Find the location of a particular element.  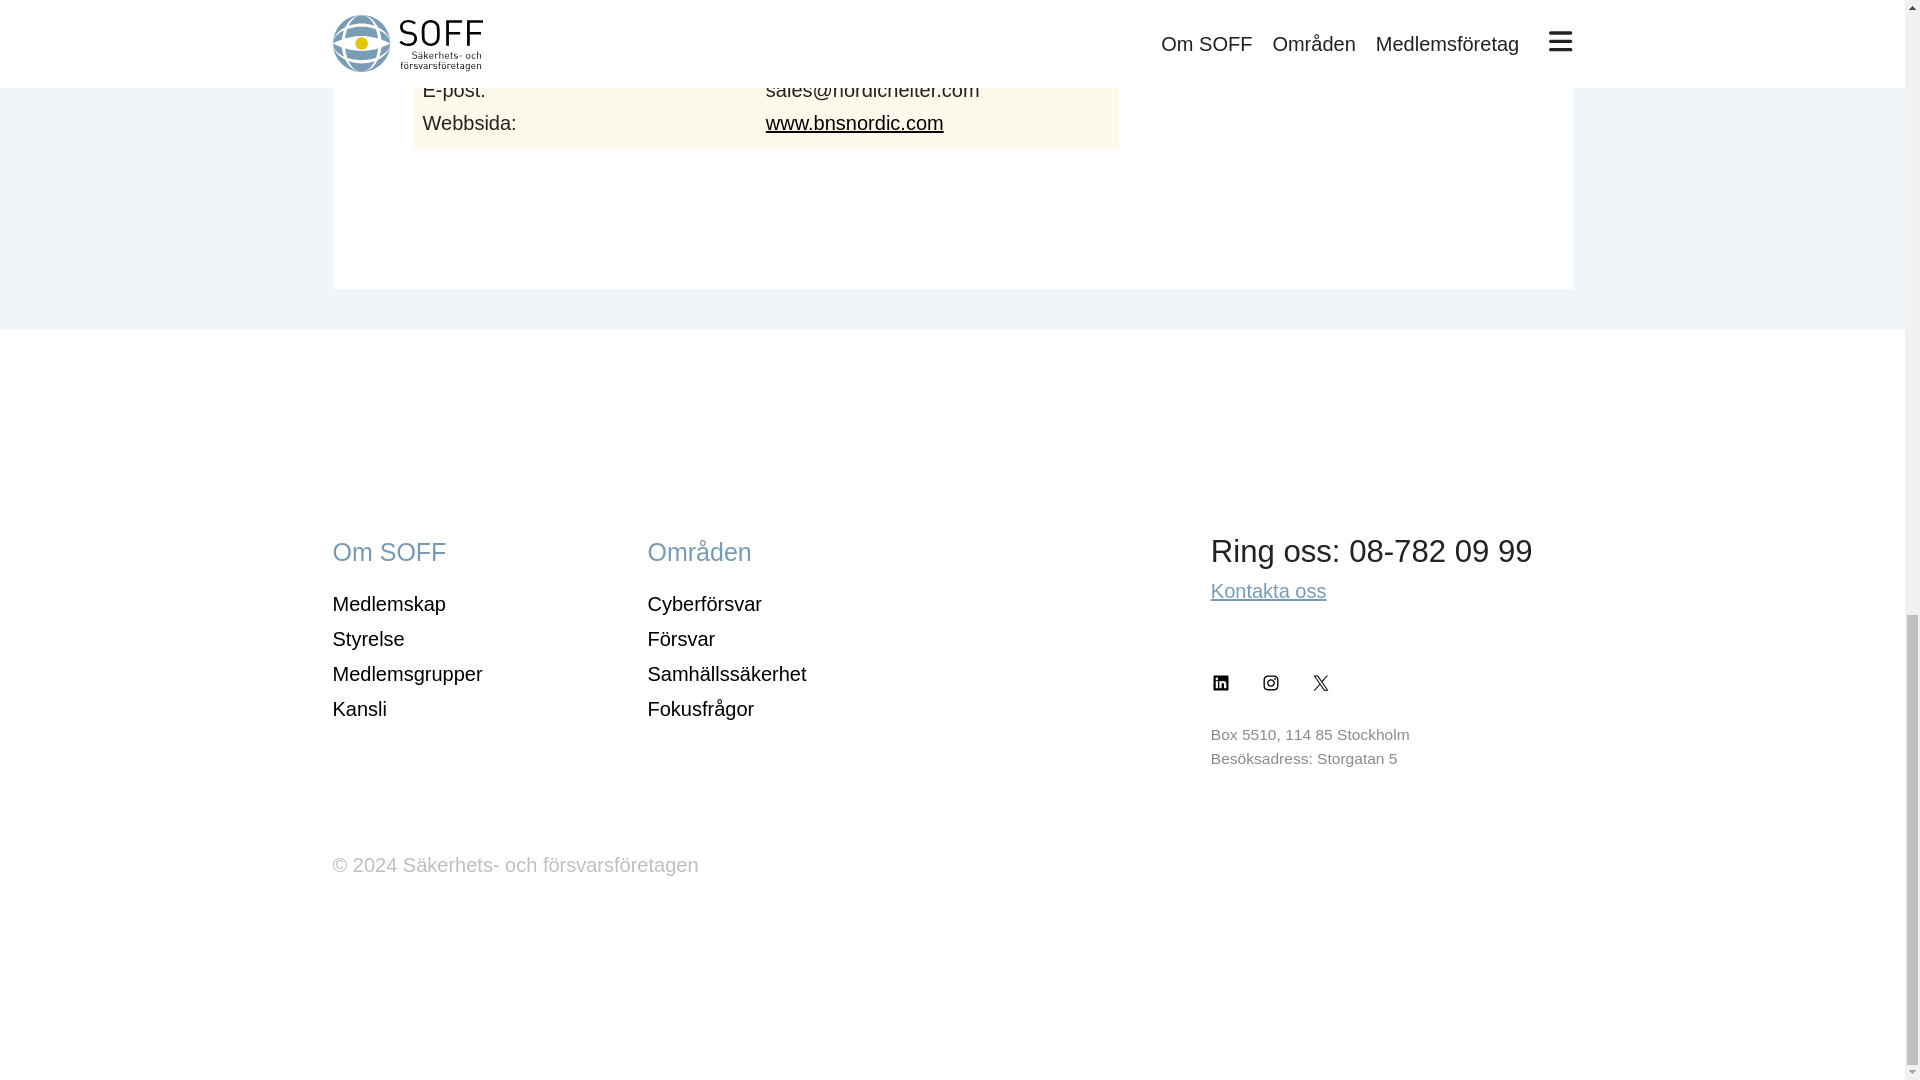

Medlemskap is located at coordinates (388, 603).